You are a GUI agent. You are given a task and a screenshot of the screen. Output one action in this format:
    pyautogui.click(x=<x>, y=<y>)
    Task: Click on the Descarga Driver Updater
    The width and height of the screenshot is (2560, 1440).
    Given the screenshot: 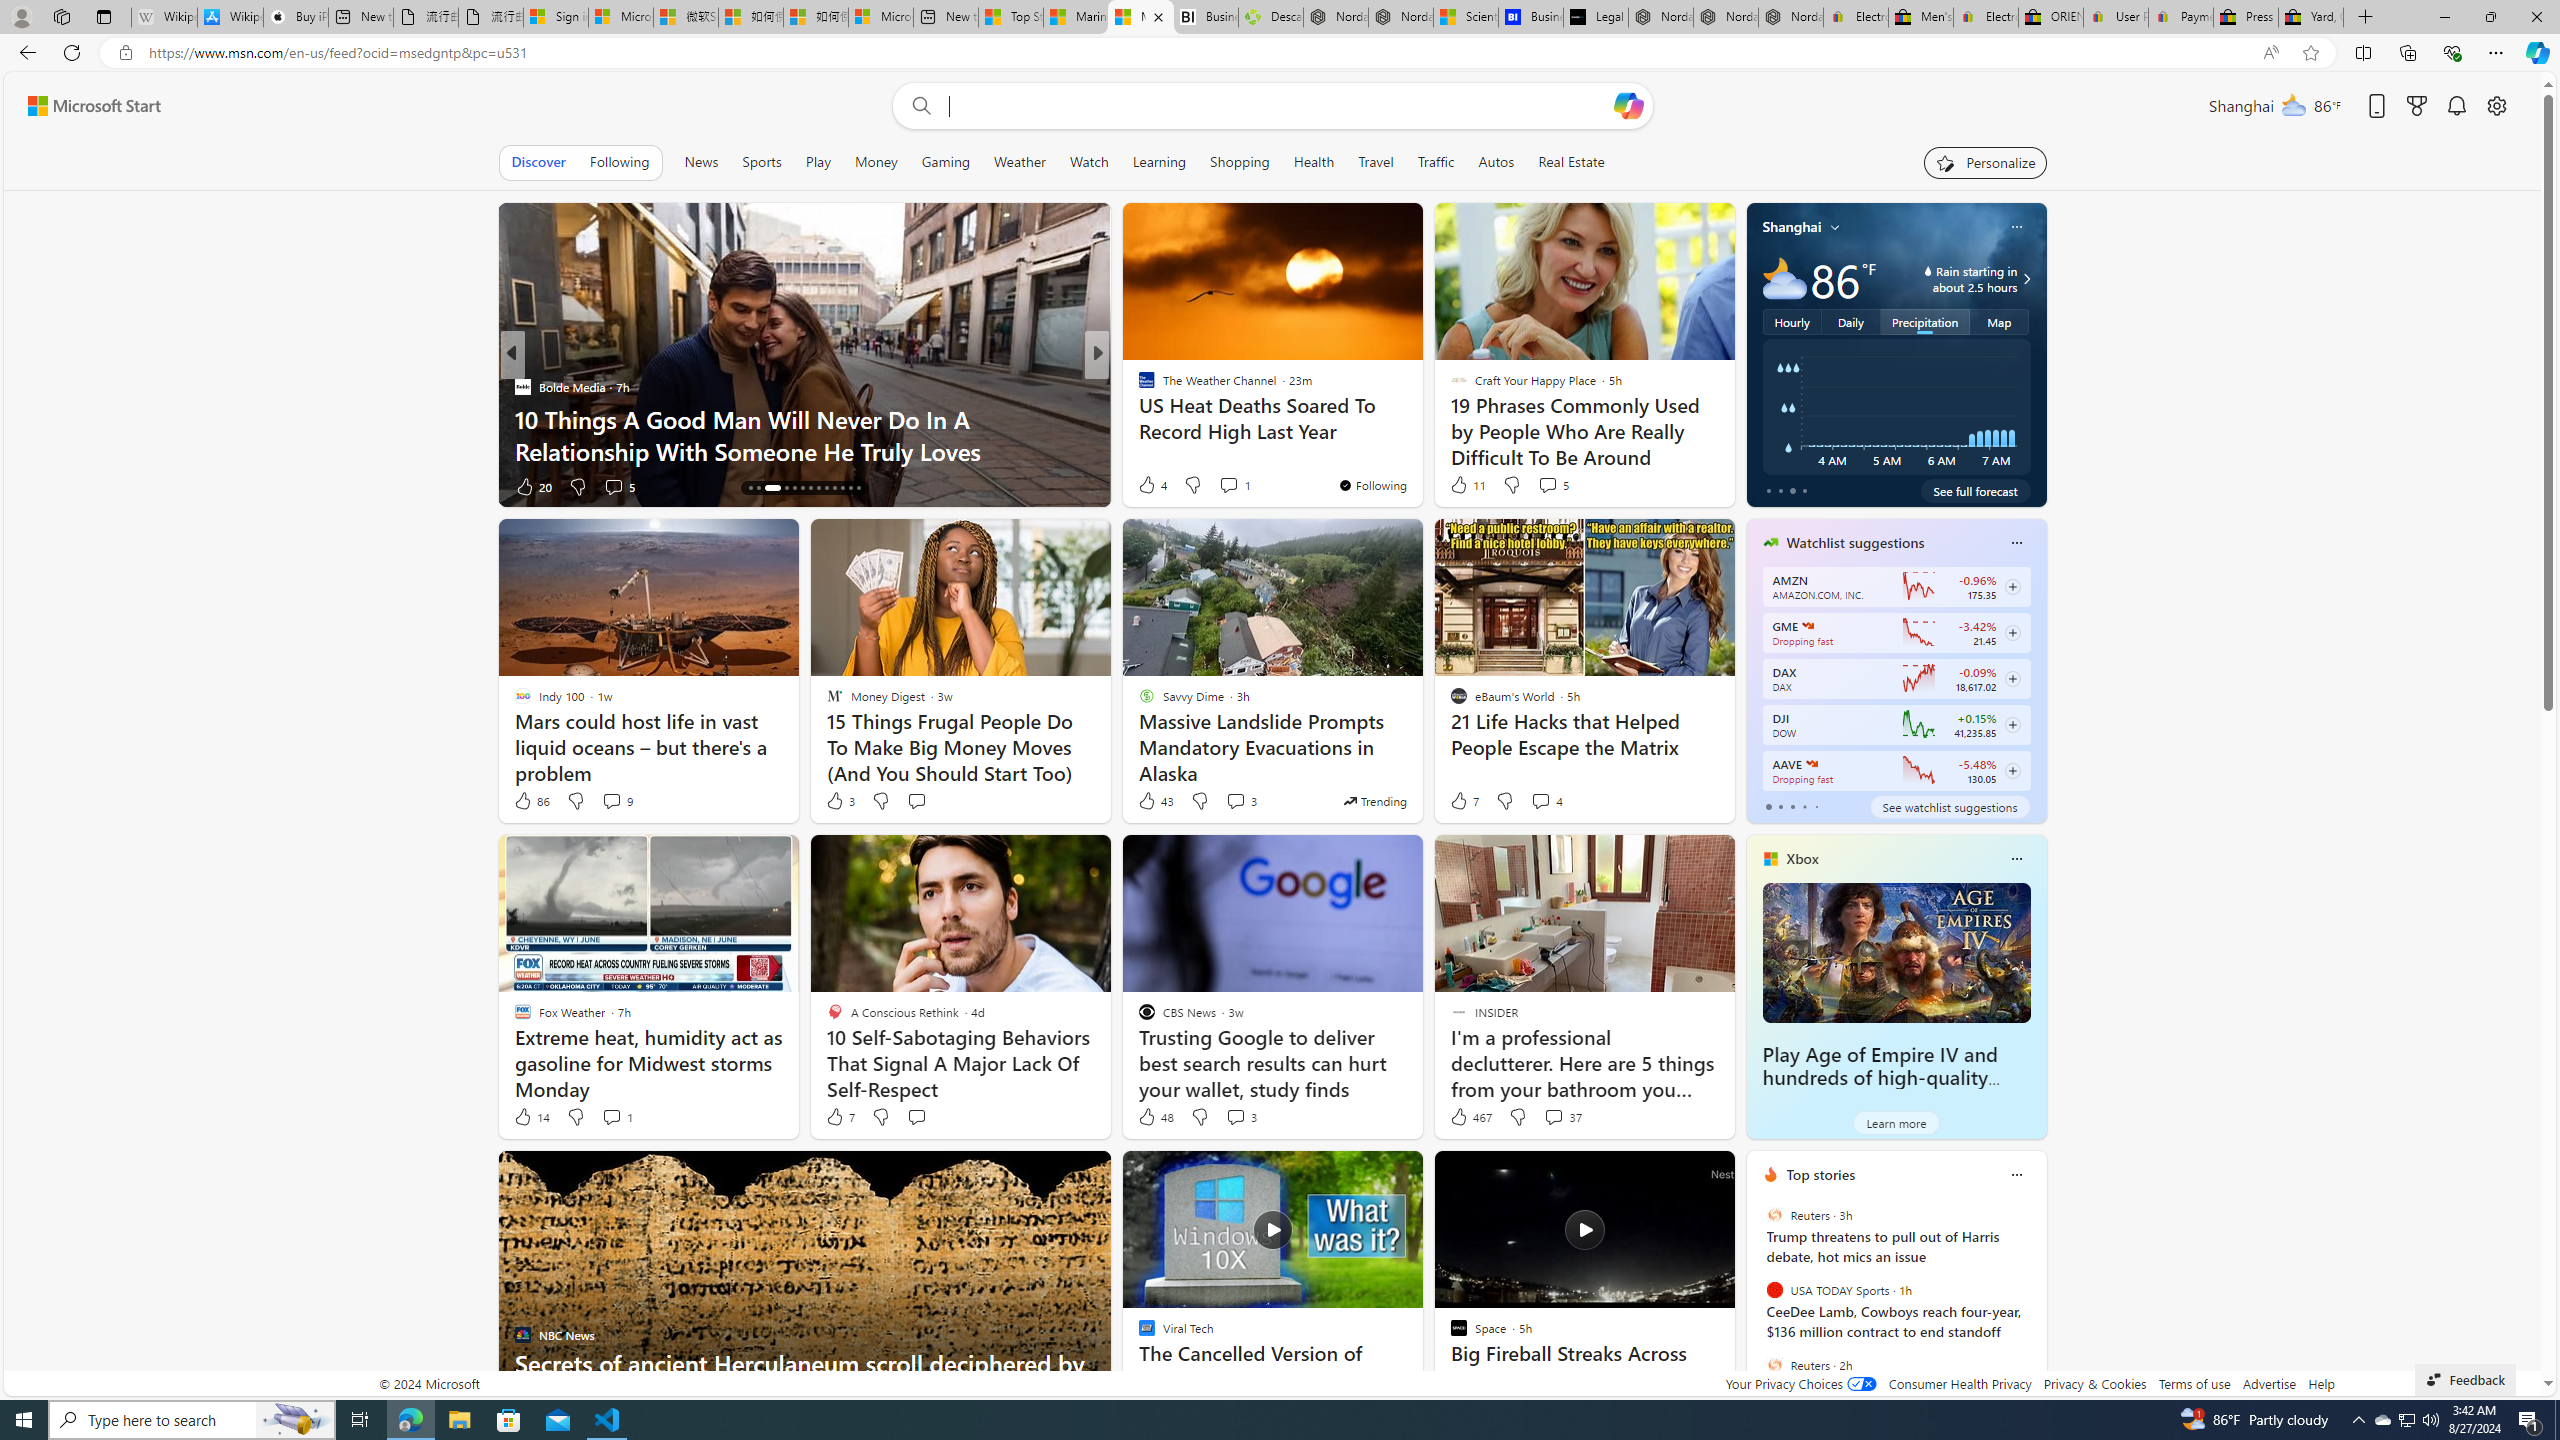 What is the action you would take?
    pyautogui.click(x=1269, y=17)
    